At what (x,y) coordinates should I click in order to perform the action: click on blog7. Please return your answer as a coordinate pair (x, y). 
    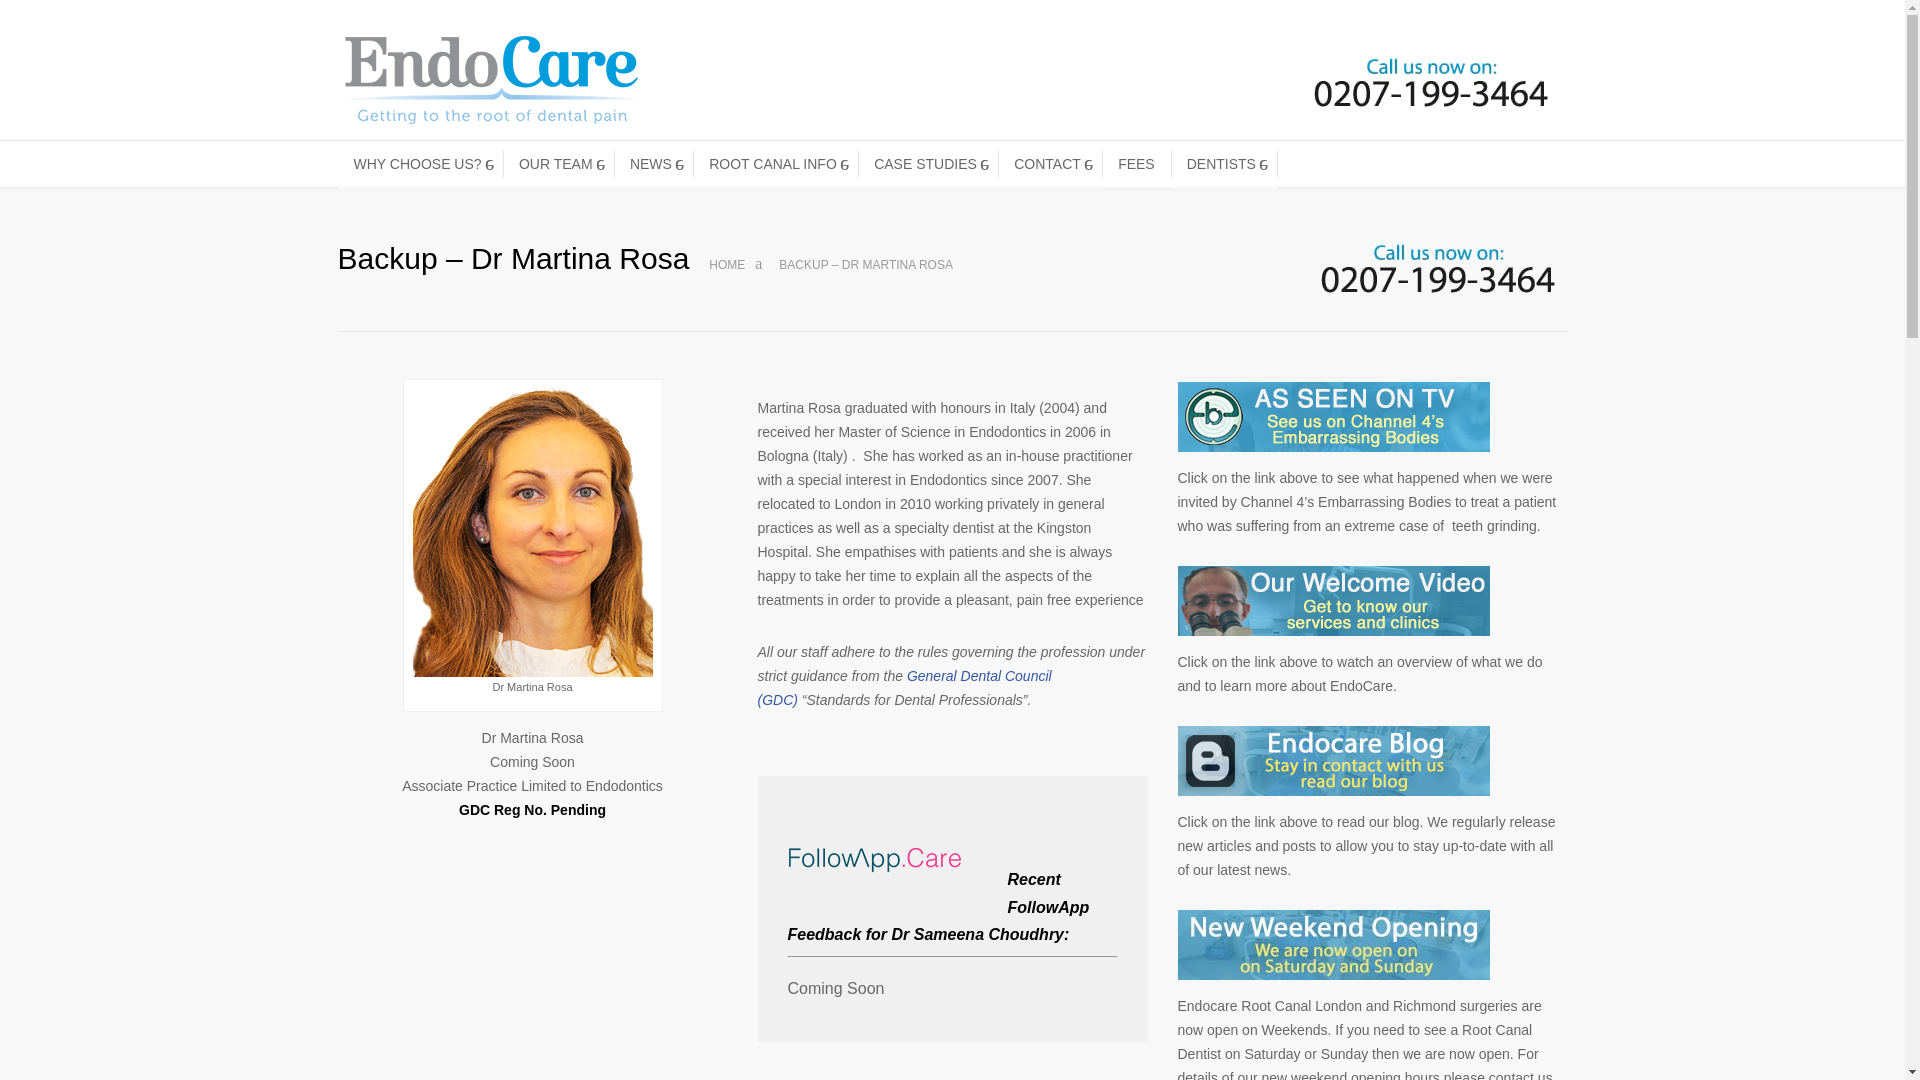
    Looking at the image, I should click on (1334, 760).